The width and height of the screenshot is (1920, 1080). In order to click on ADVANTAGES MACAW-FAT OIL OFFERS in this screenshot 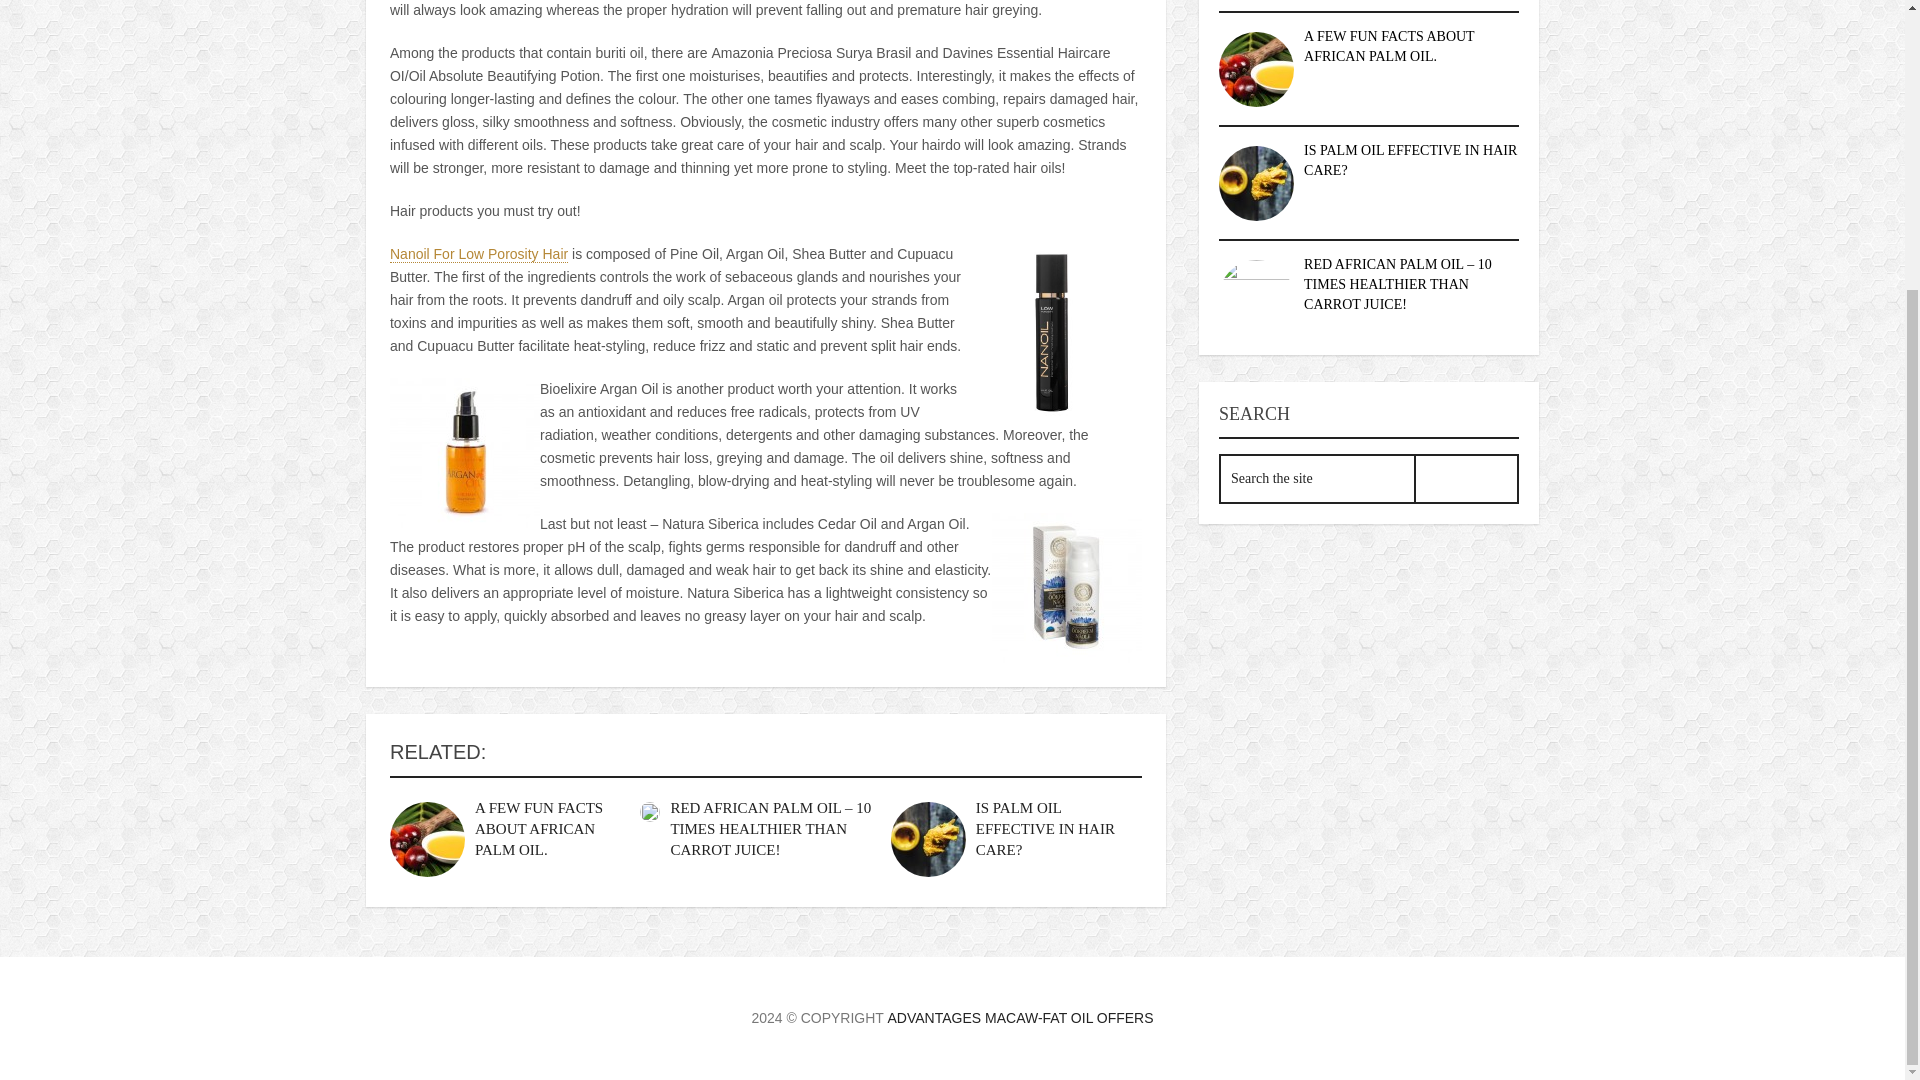, I will do `click(1020, 1018)`.